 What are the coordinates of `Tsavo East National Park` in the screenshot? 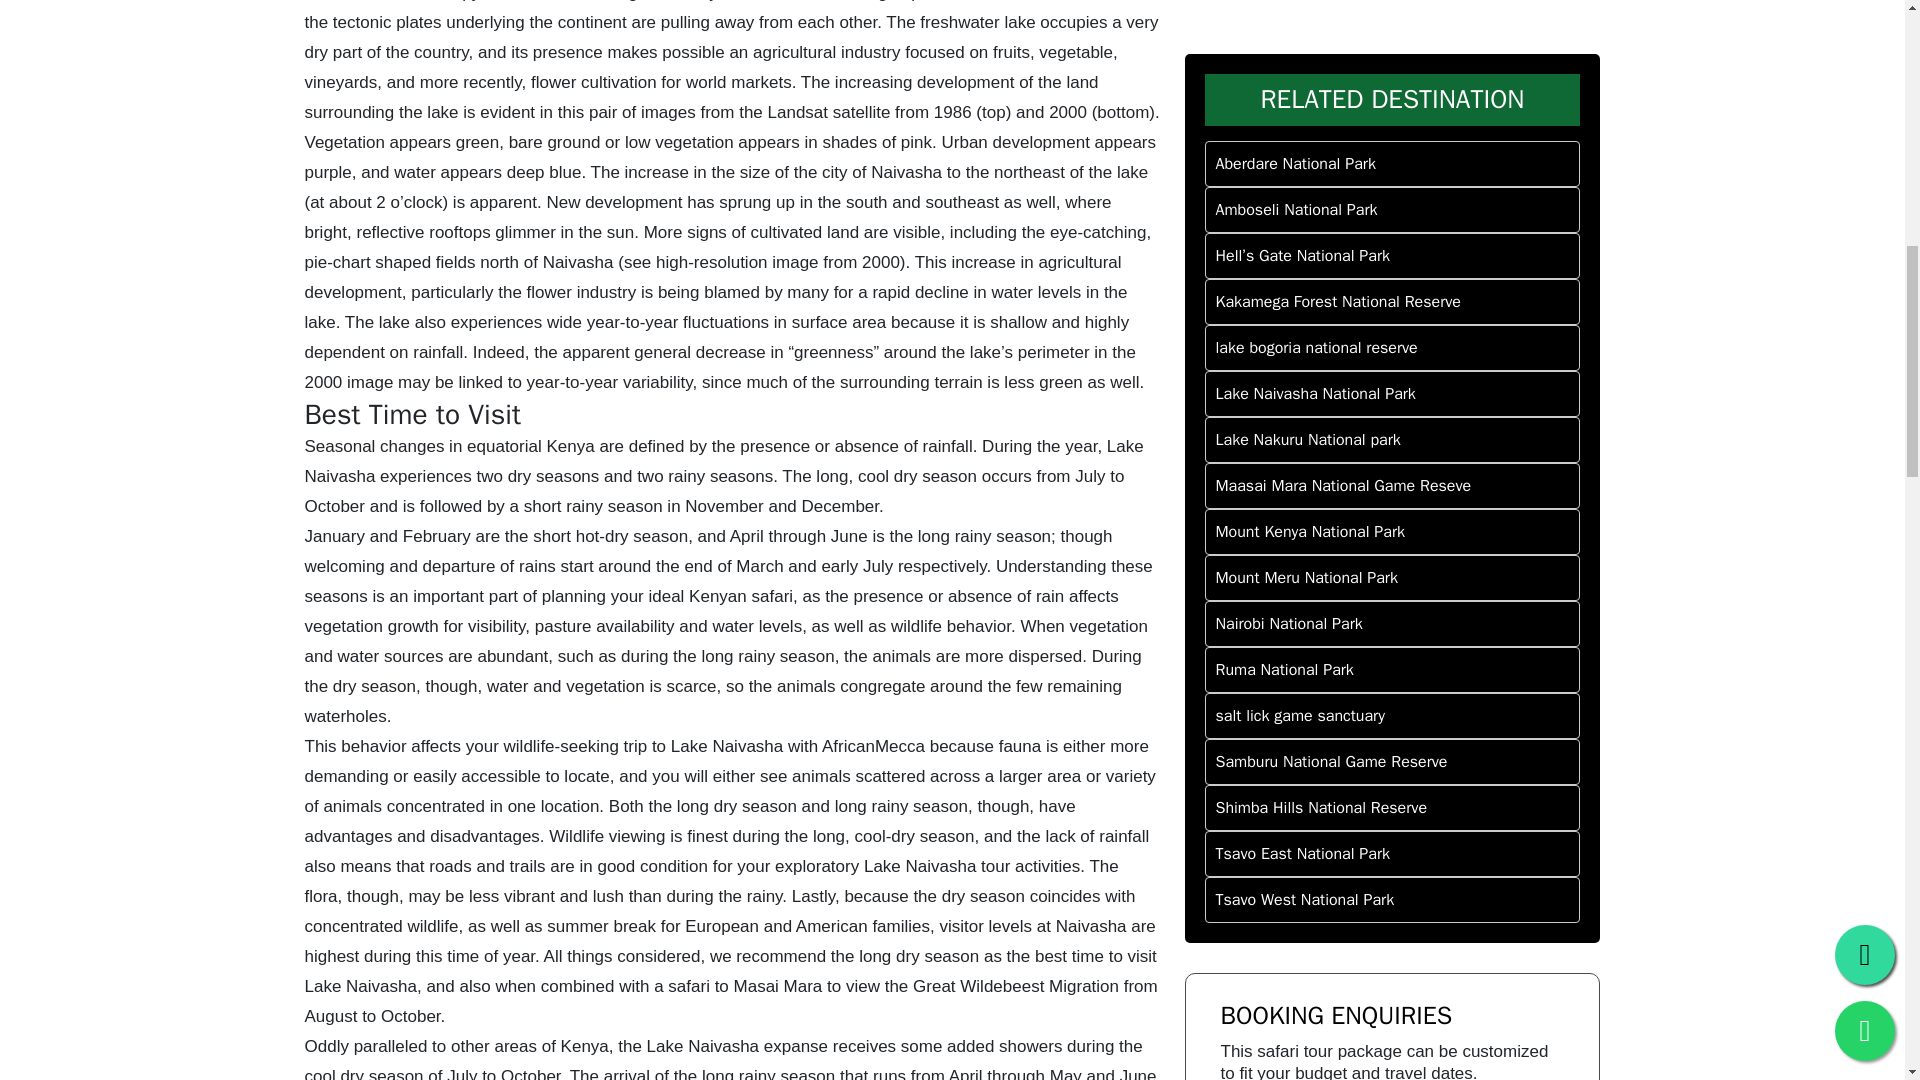 It's located at (1392, 298).